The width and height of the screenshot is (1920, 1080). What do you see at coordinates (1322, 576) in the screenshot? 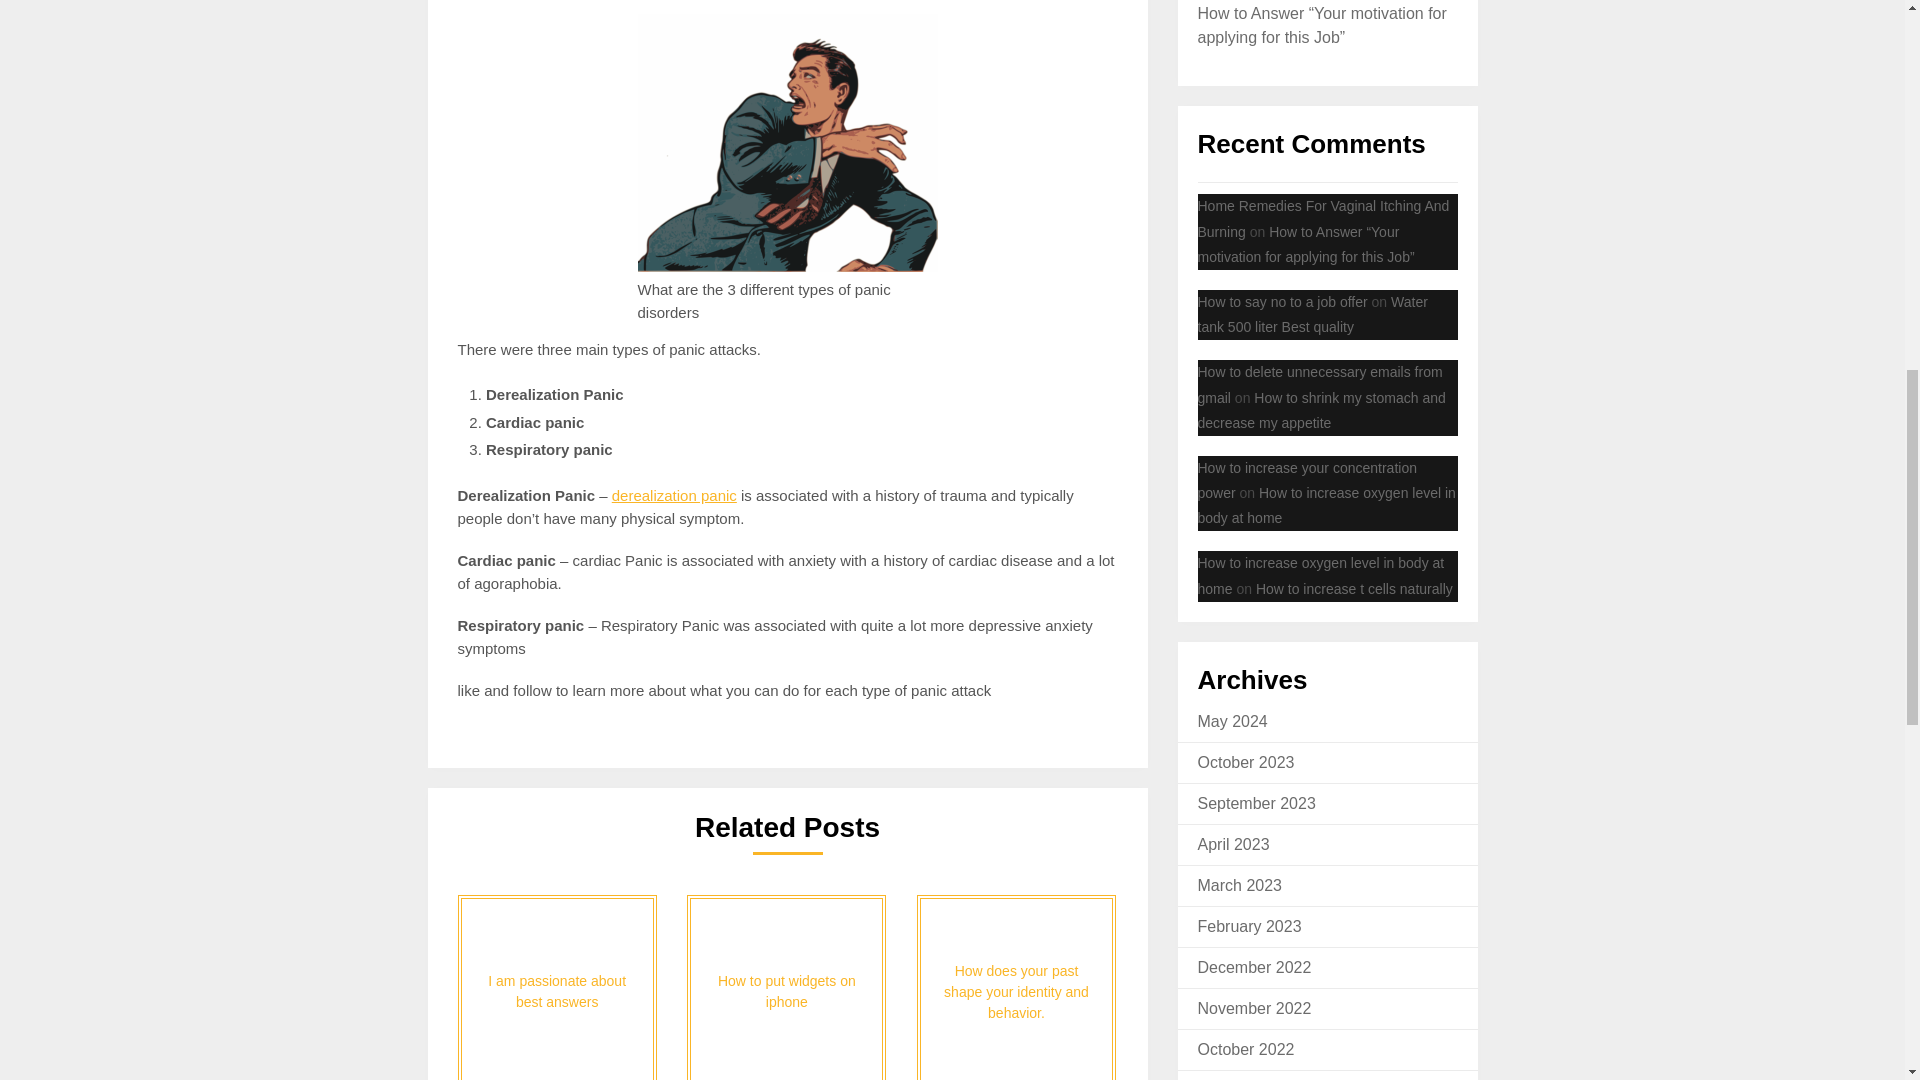
I see `How to increase oxygen level in body at home` at bounding box center [1322, 576].